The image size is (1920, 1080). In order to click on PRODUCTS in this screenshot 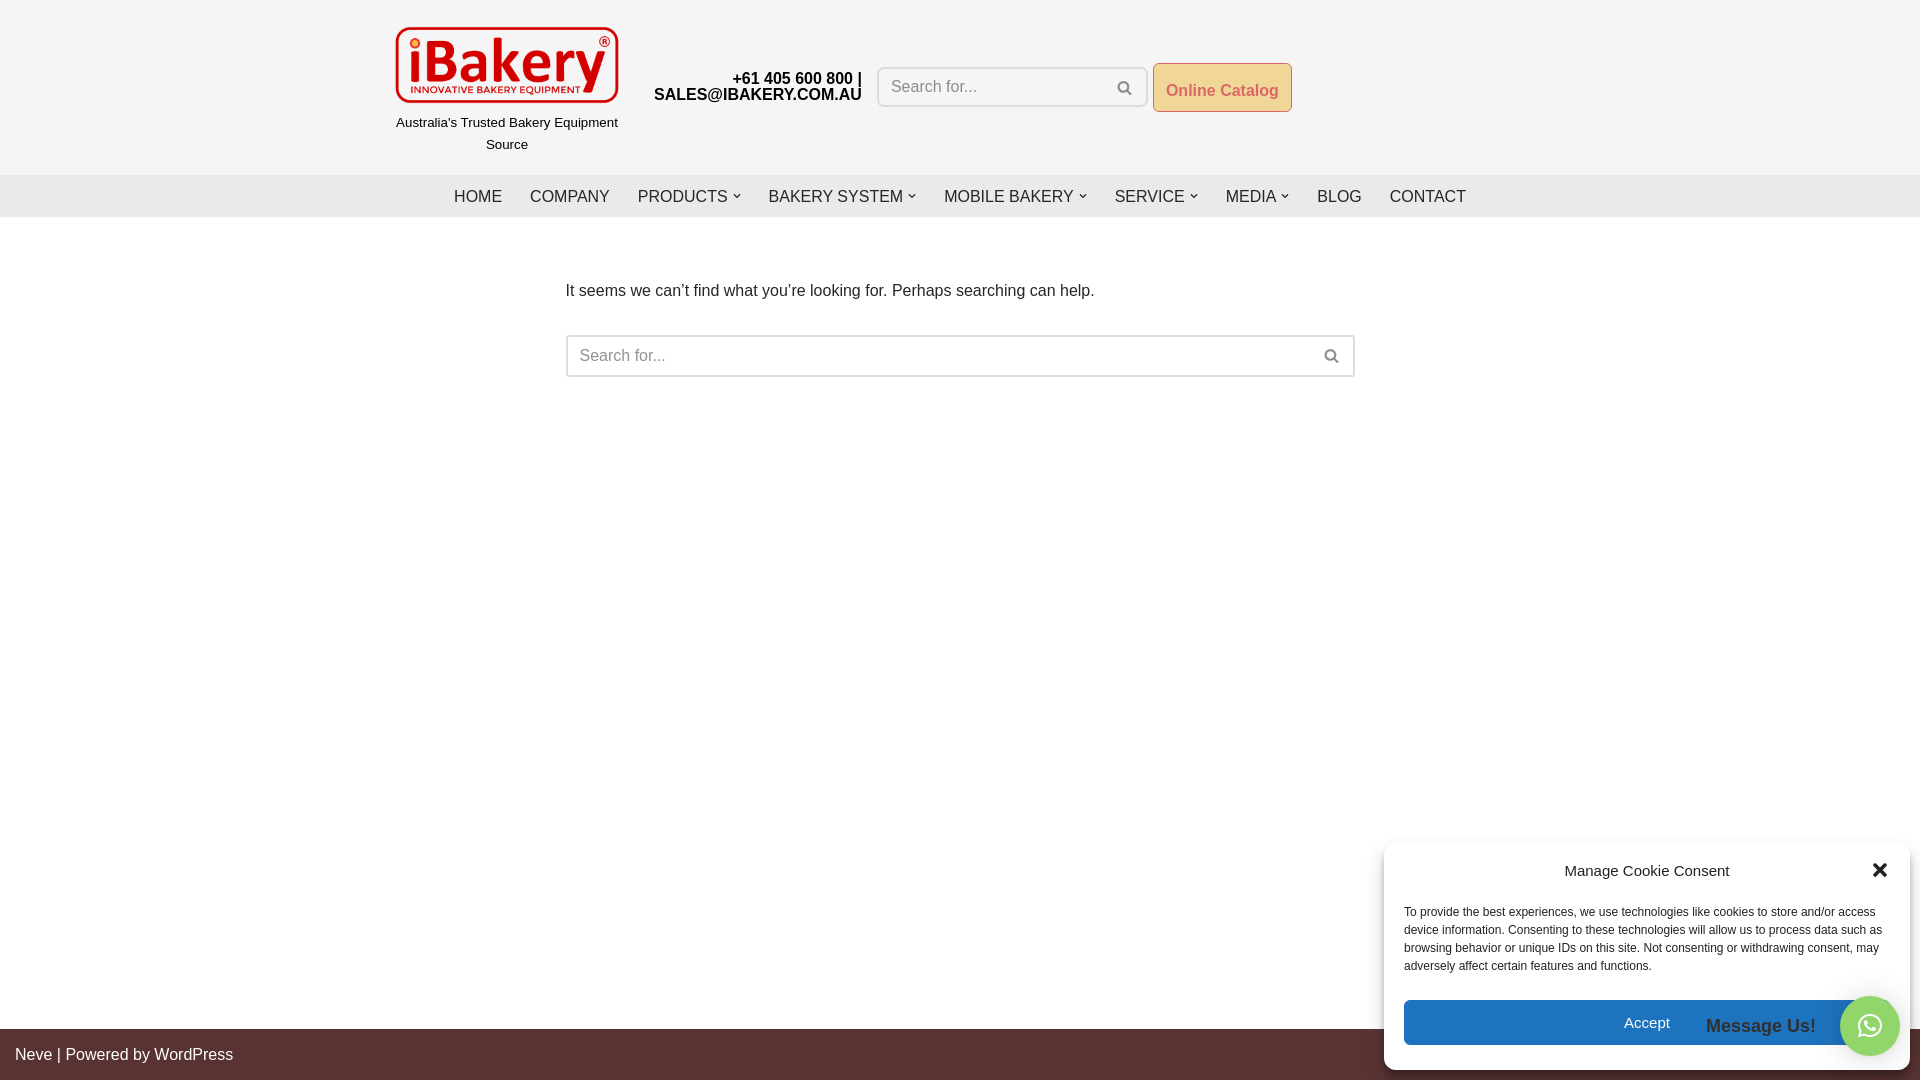, I will do `click(683, 196)`.